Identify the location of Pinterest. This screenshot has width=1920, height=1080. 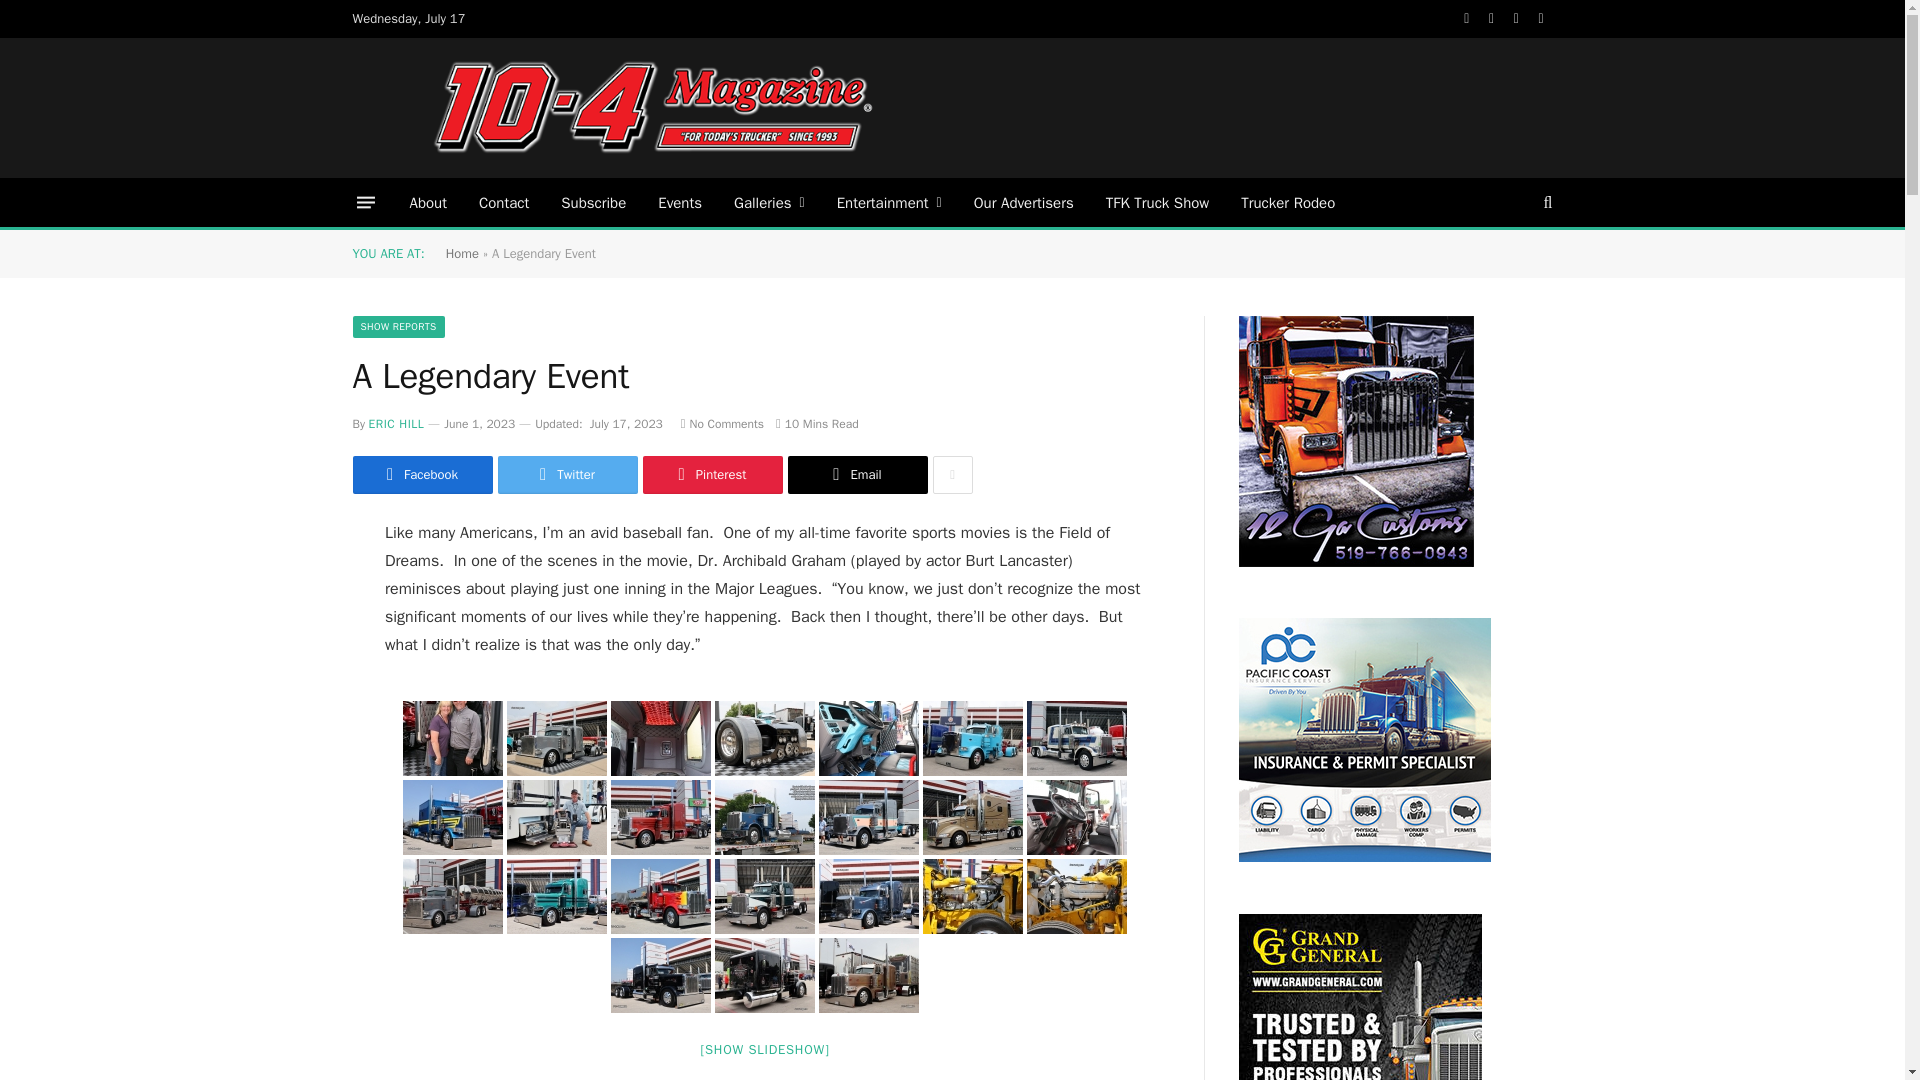
(711, 474).